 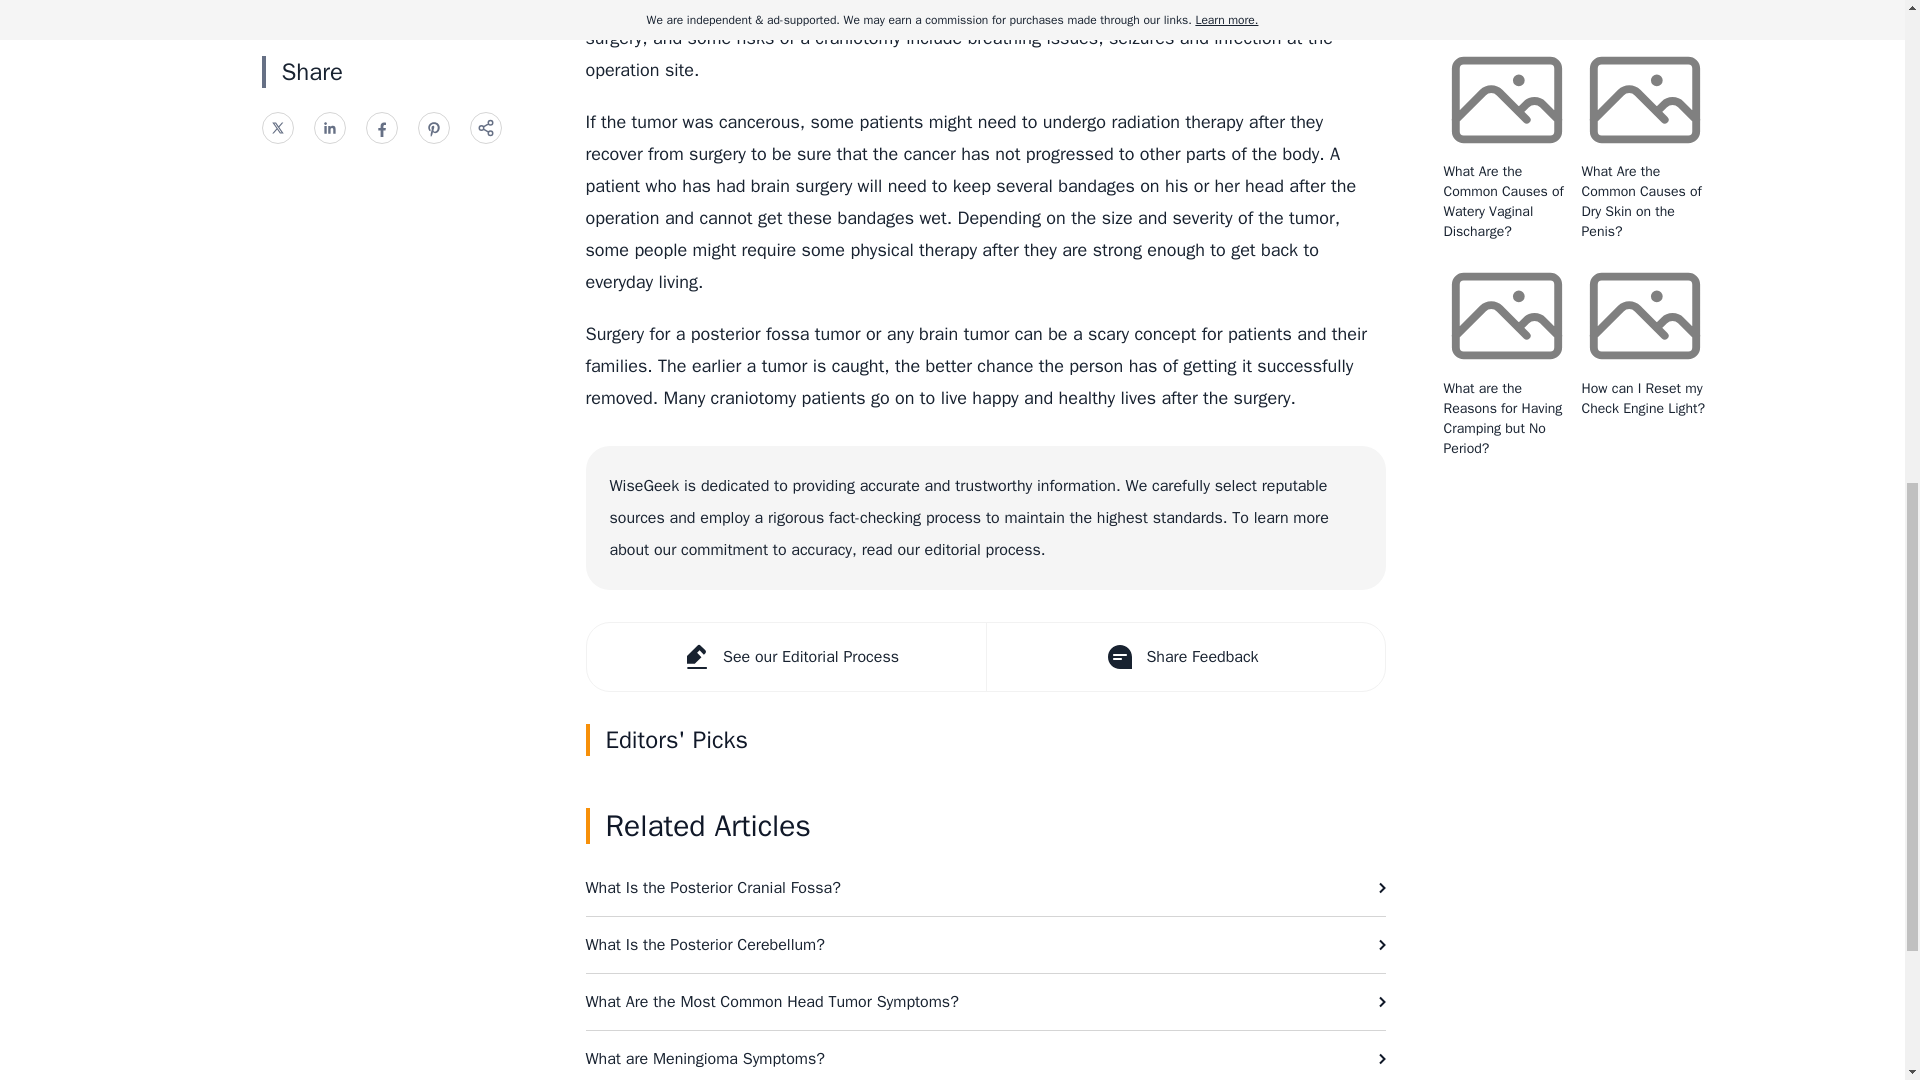 I want to click on What Is the Posterior Cranial Fossa?, so click(x=986, y=887).